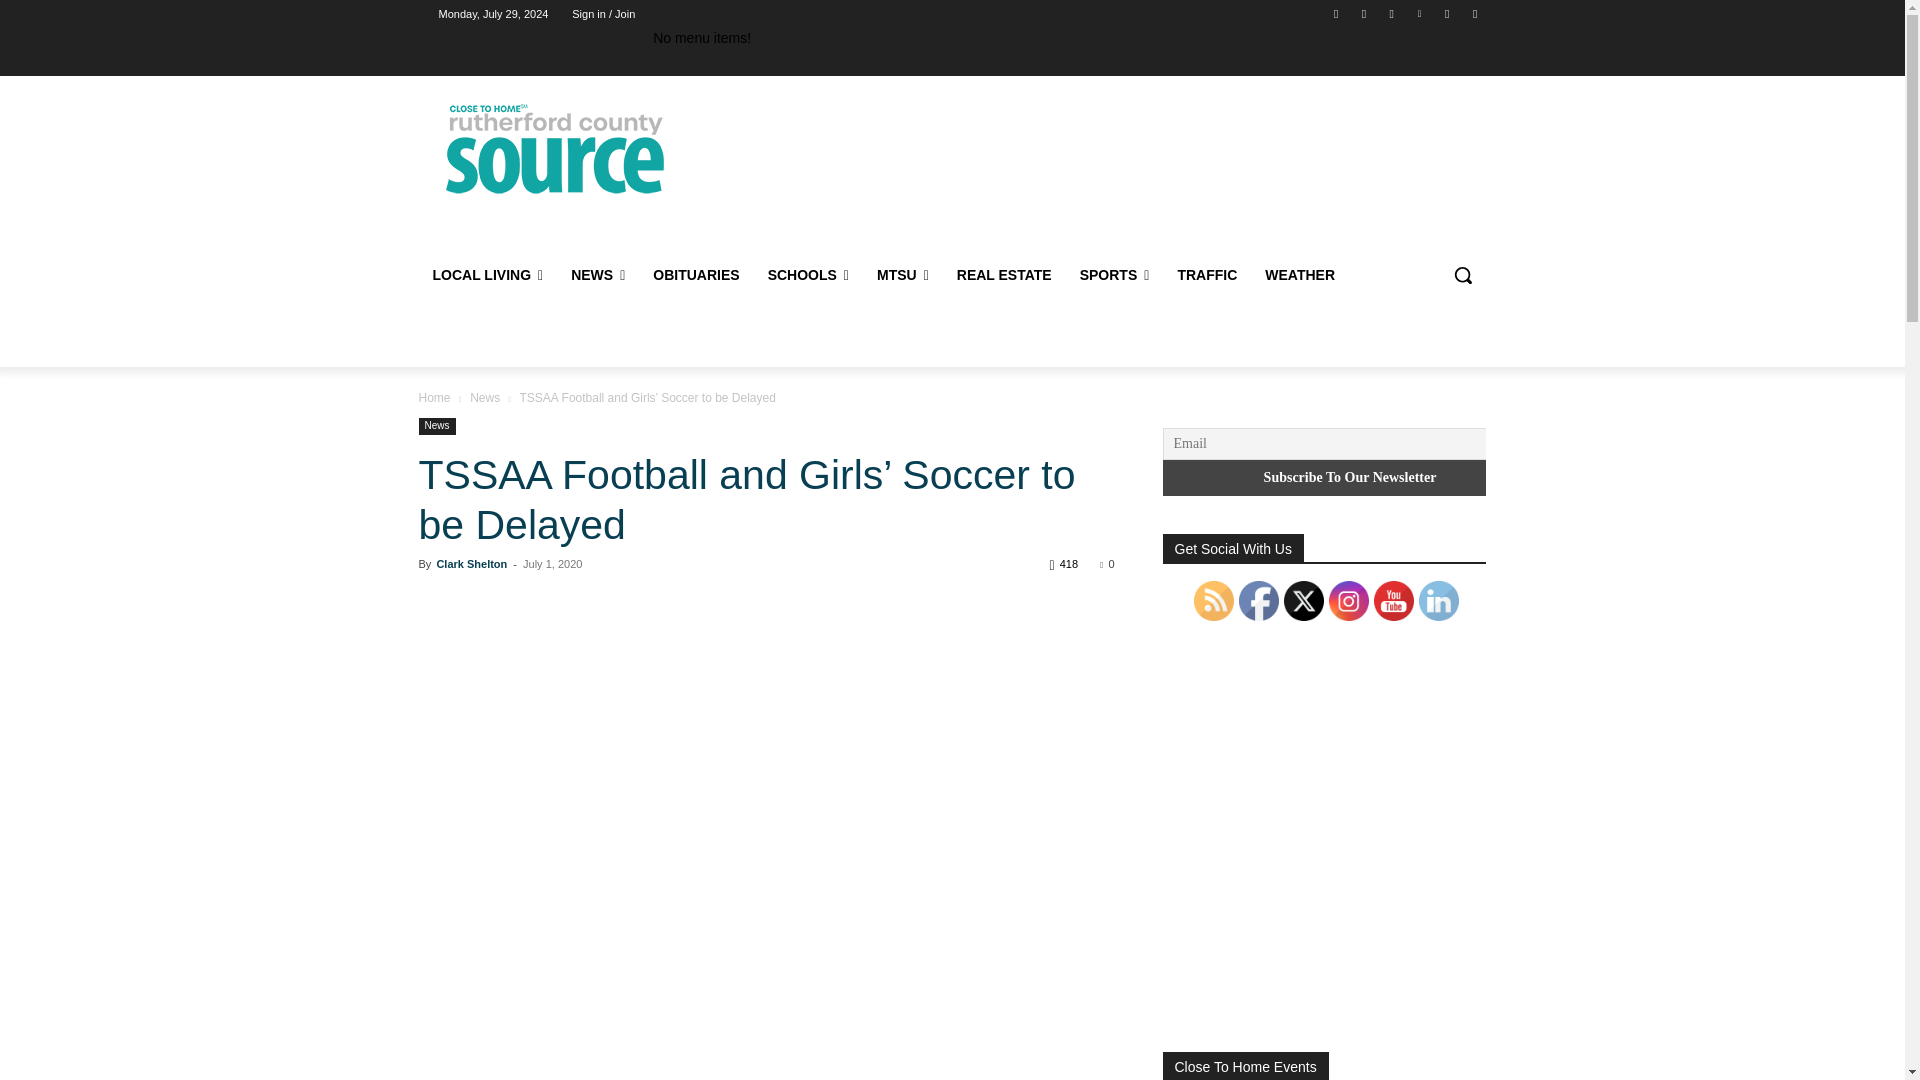 This screenshot has width=1920, height=1080. I want to click on Twitter, so click(1448, 13).